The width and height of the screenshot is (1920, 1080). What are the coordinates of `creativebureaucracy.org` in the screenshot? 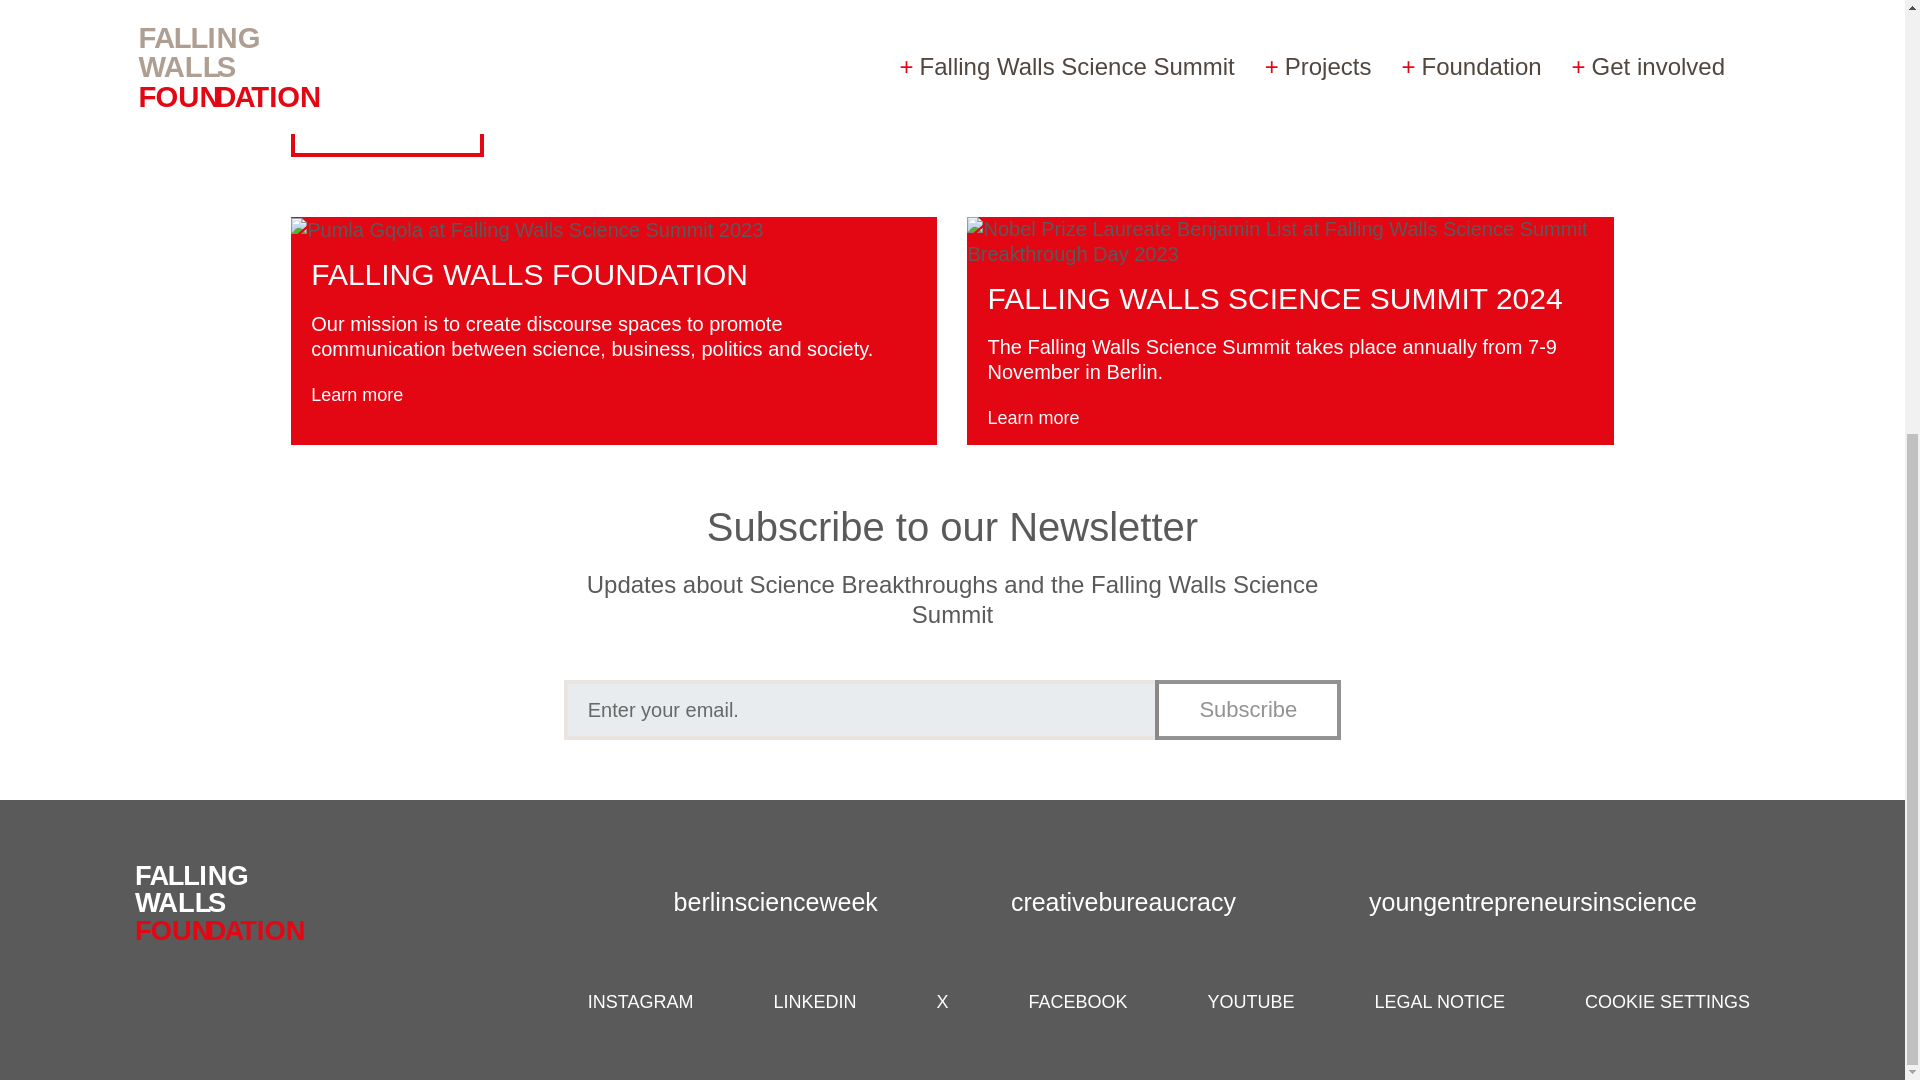 It's located at (1150, 902).